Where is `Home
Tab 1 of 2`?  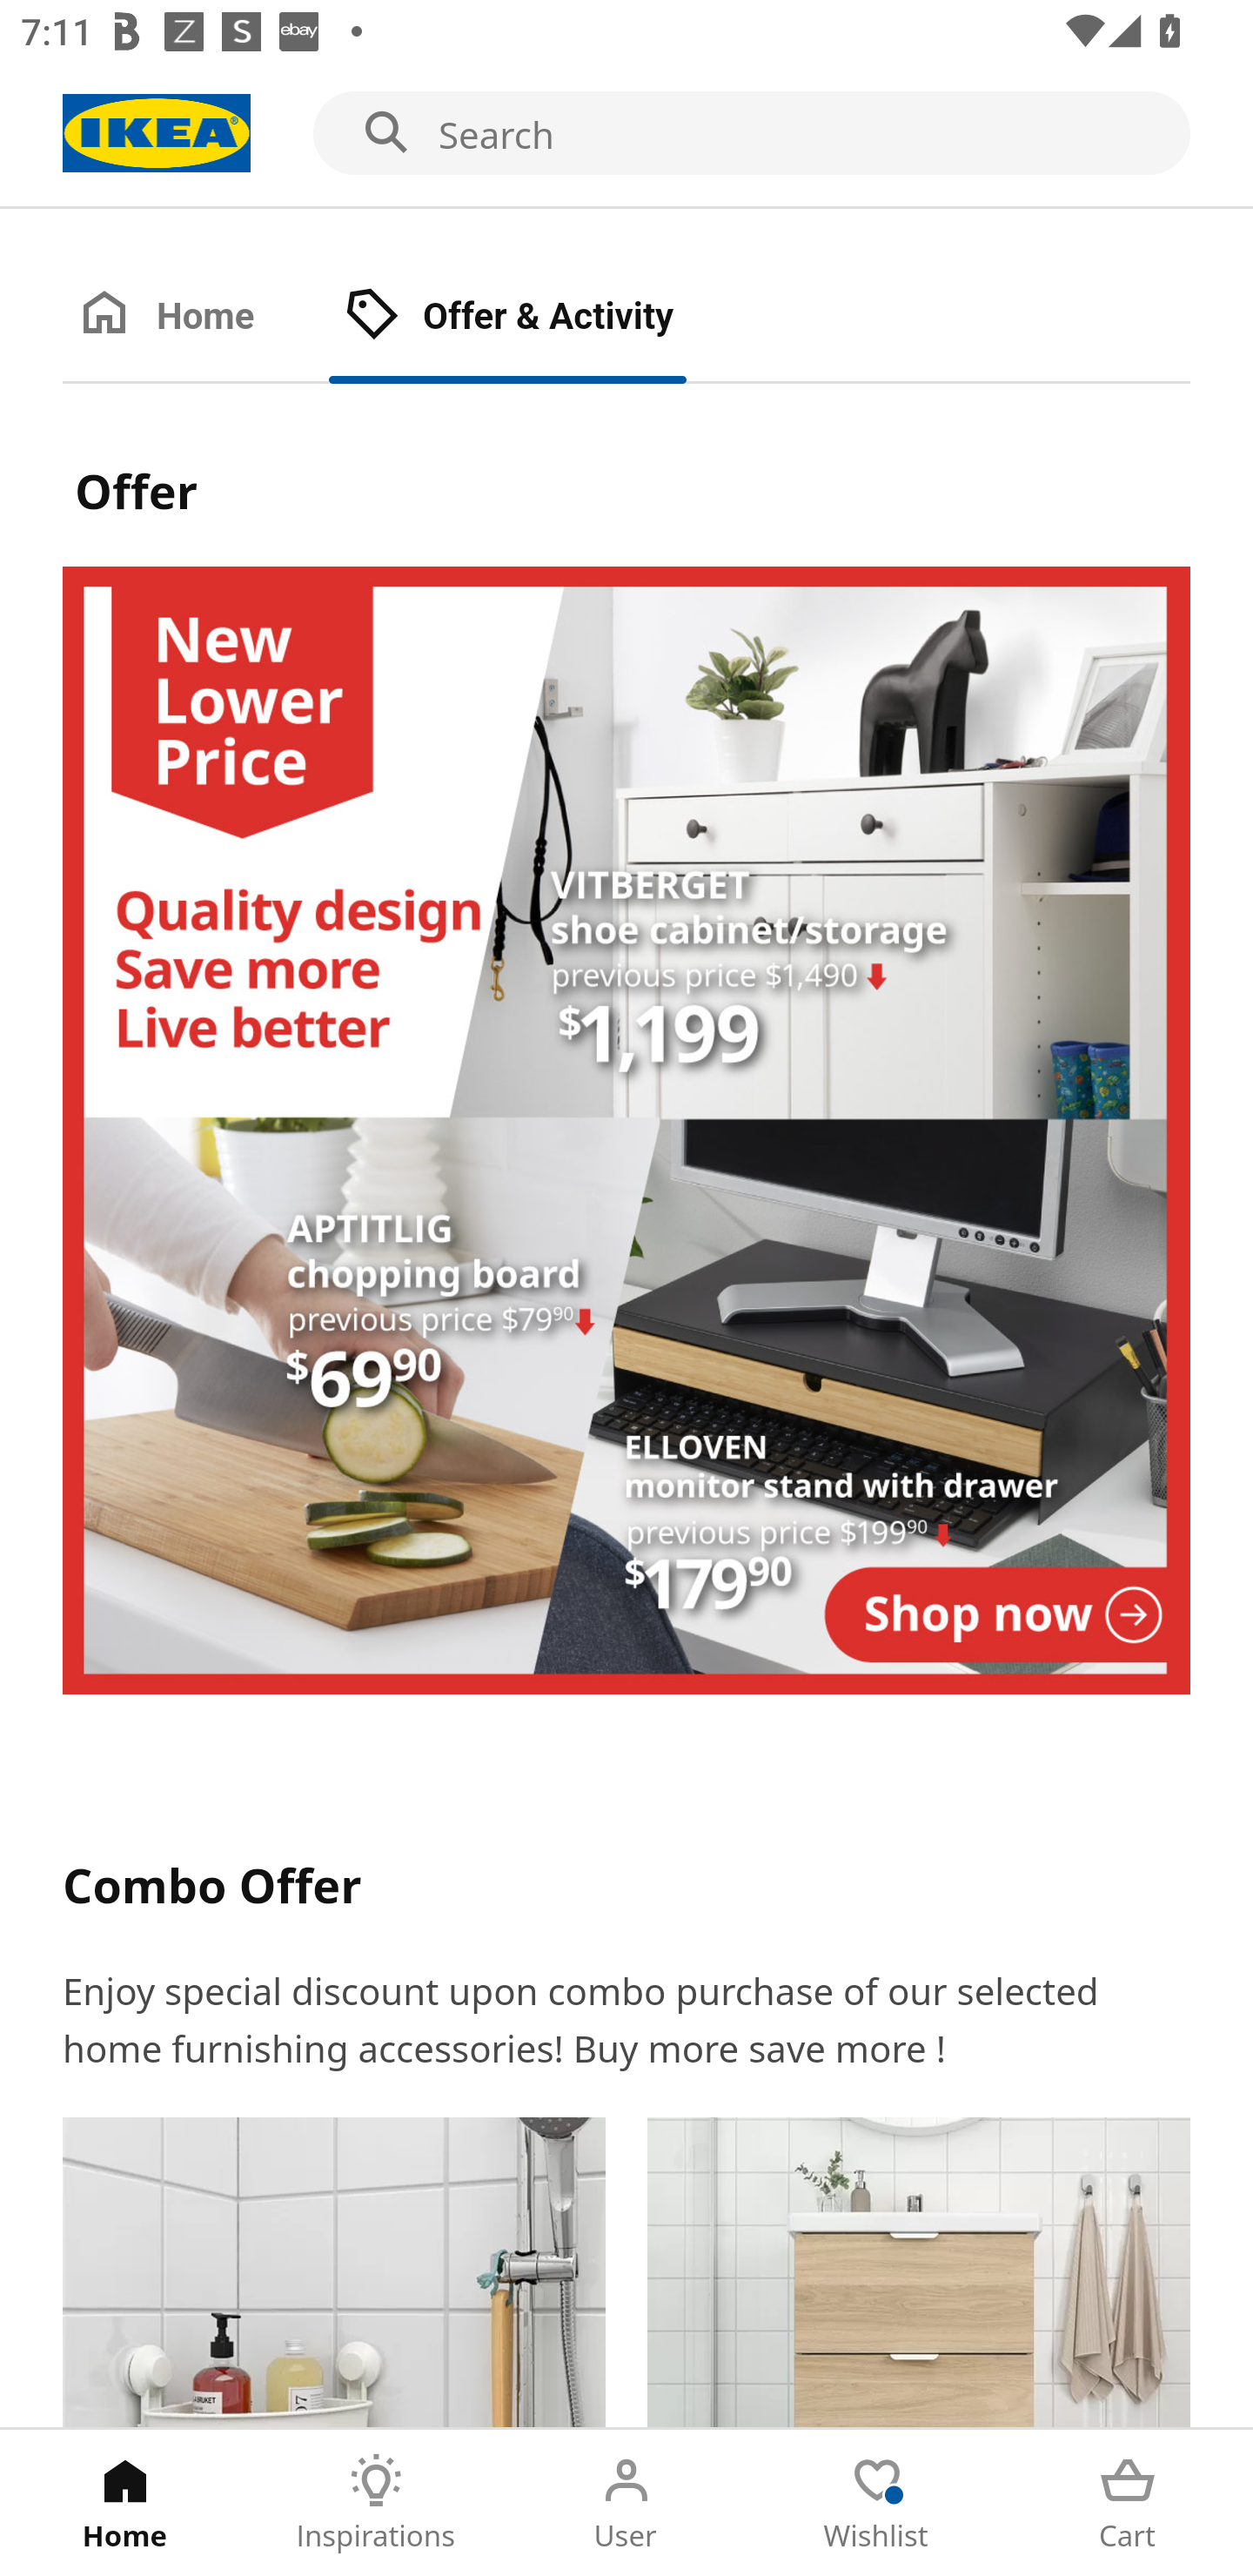
Home
Tab 1 of 2 is located at coordinates (195, 317).